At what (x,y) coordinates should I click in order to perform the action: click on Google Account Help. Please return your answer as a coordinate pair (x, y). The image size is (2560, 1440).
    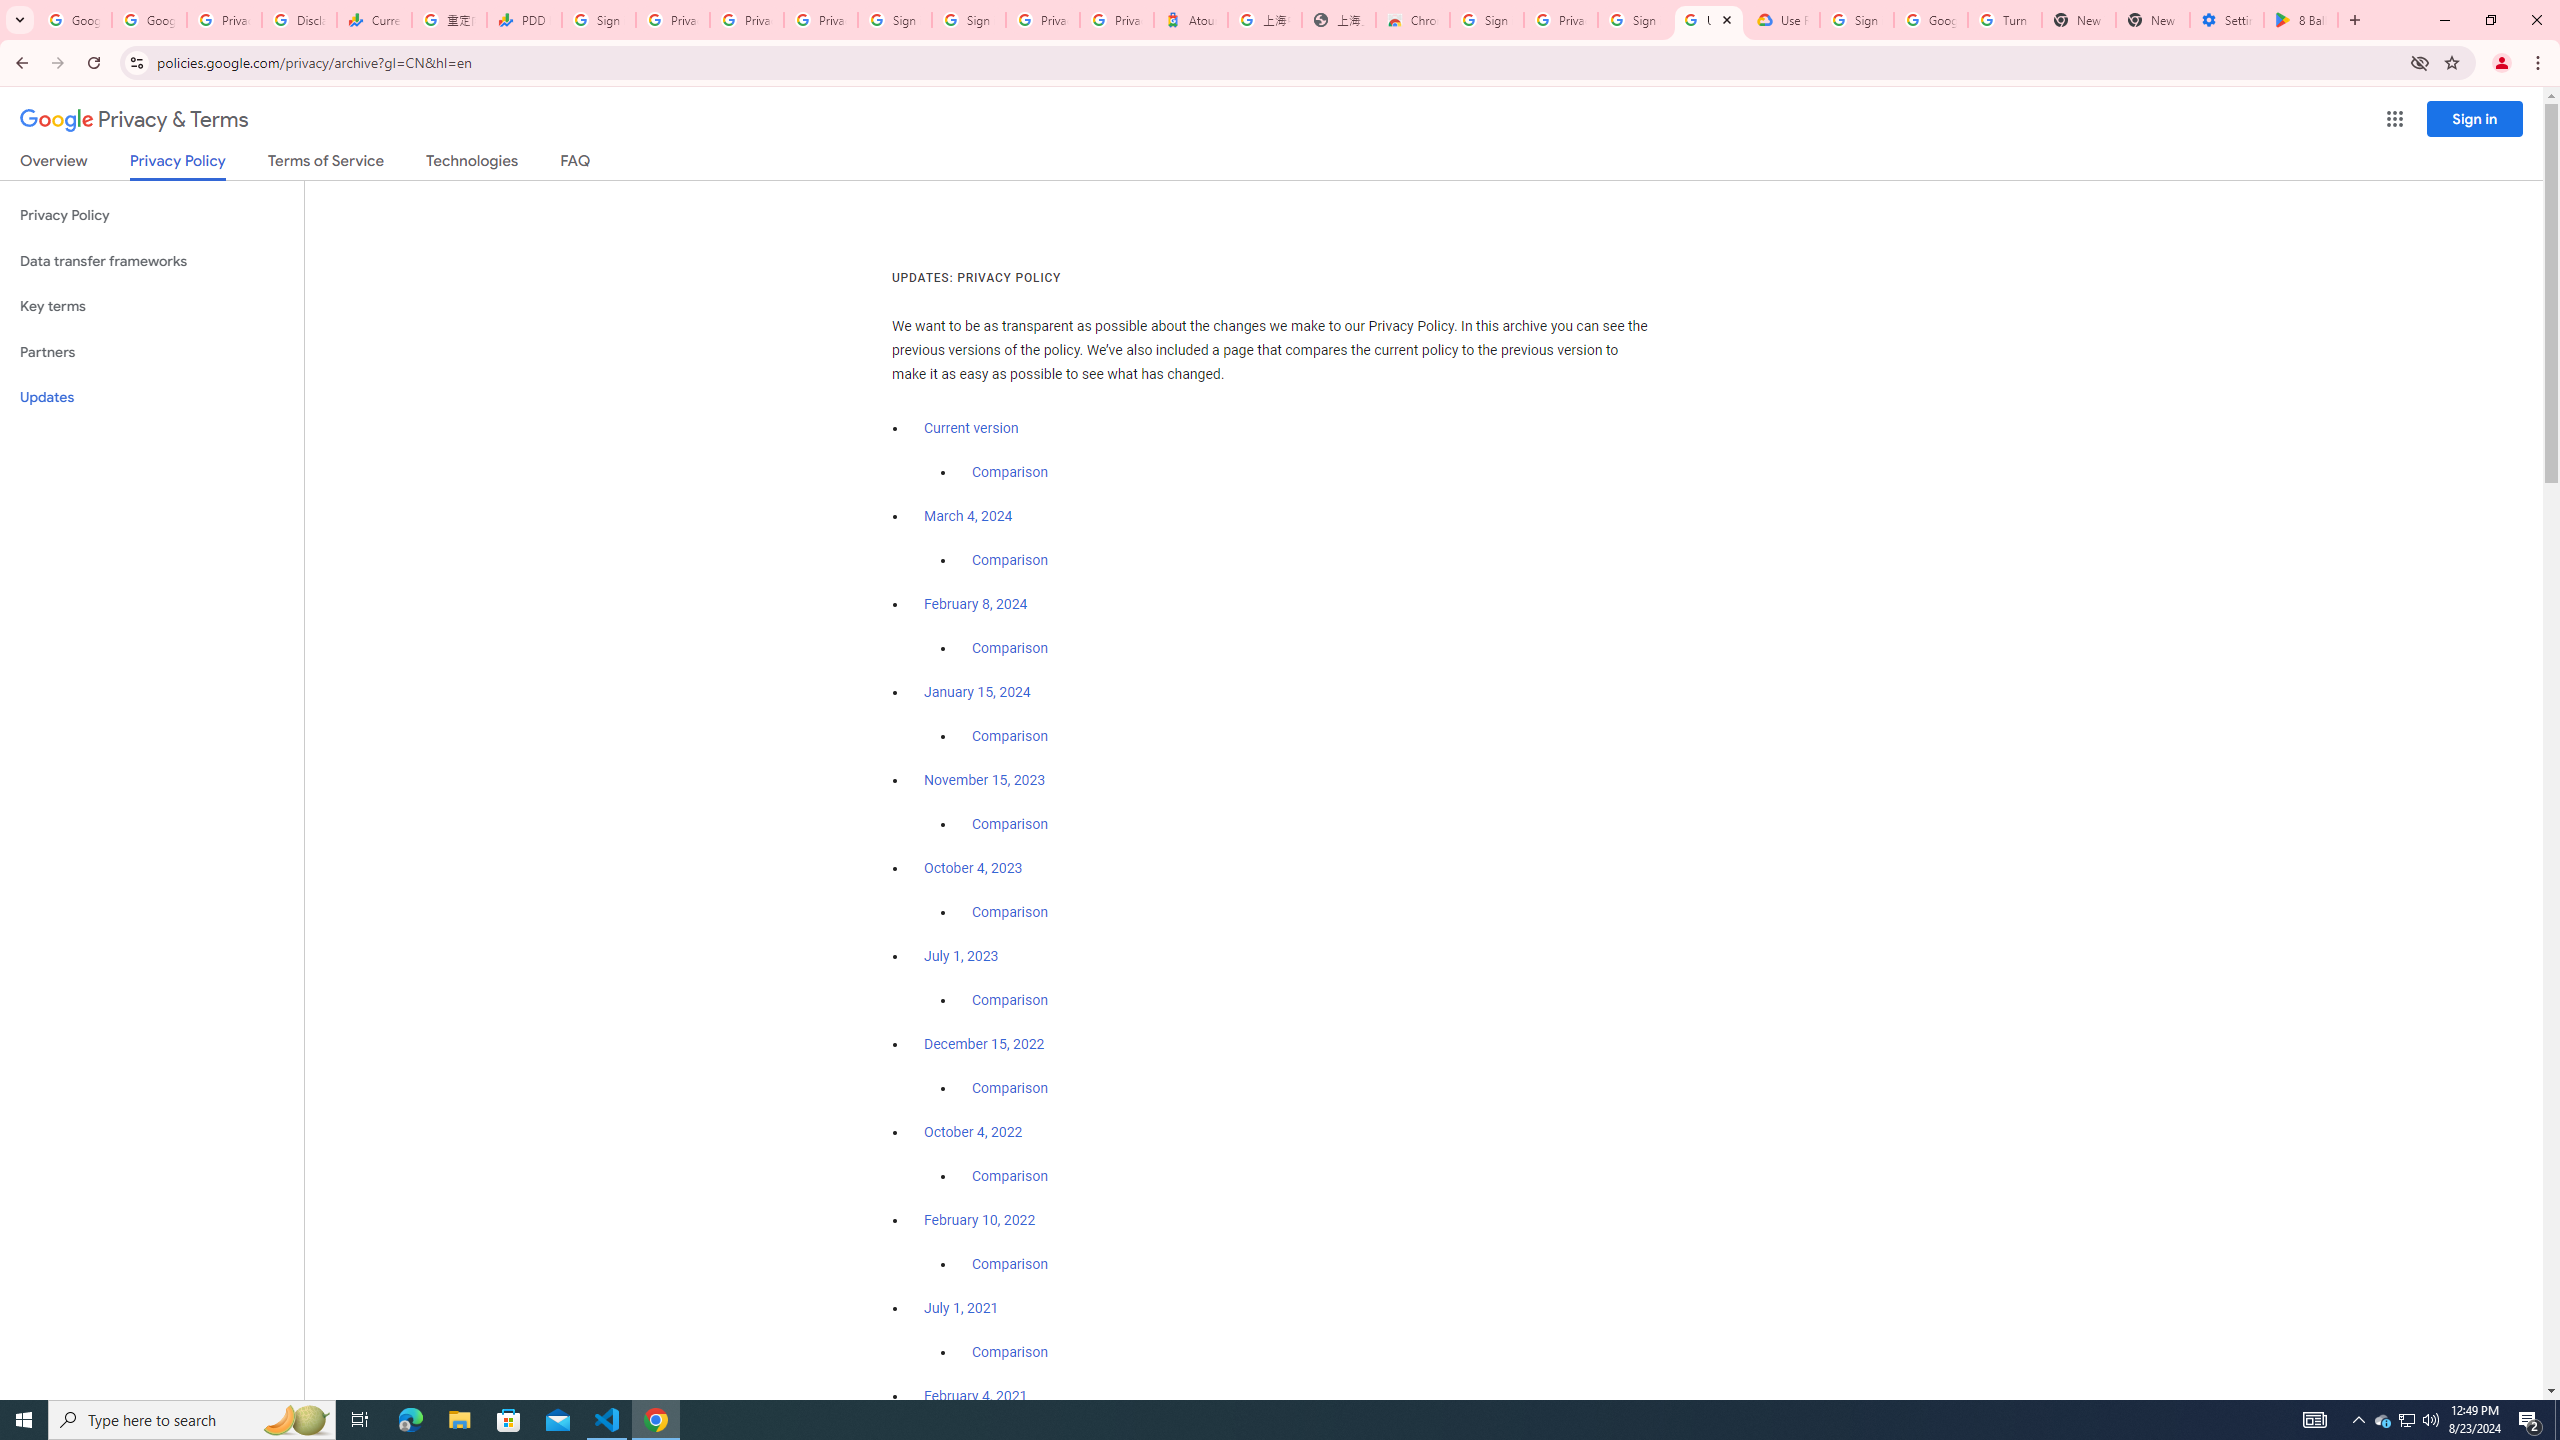
    Looking at the image, I should click on (1930, 20).